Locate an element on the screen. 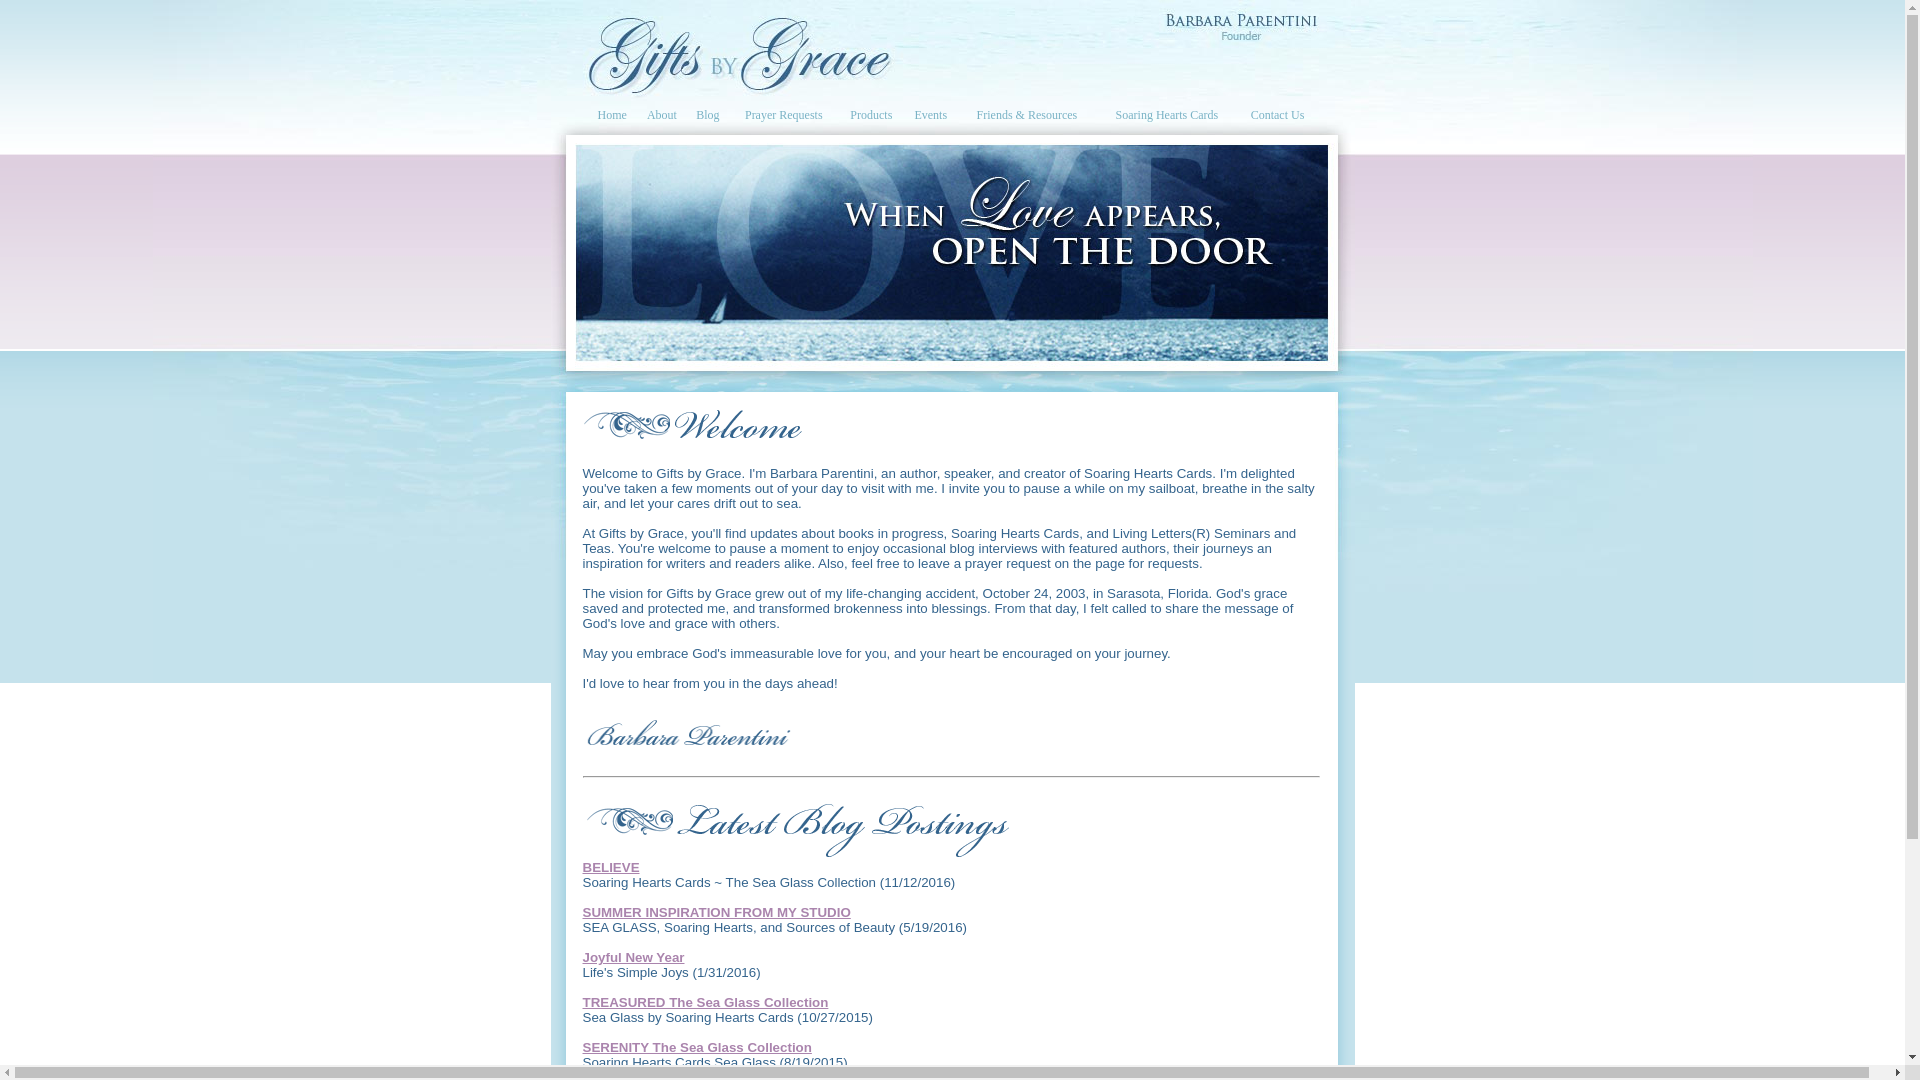 The height and width of the screenshot is (1080, 1920). Blog is located at coordinates (708, 115).